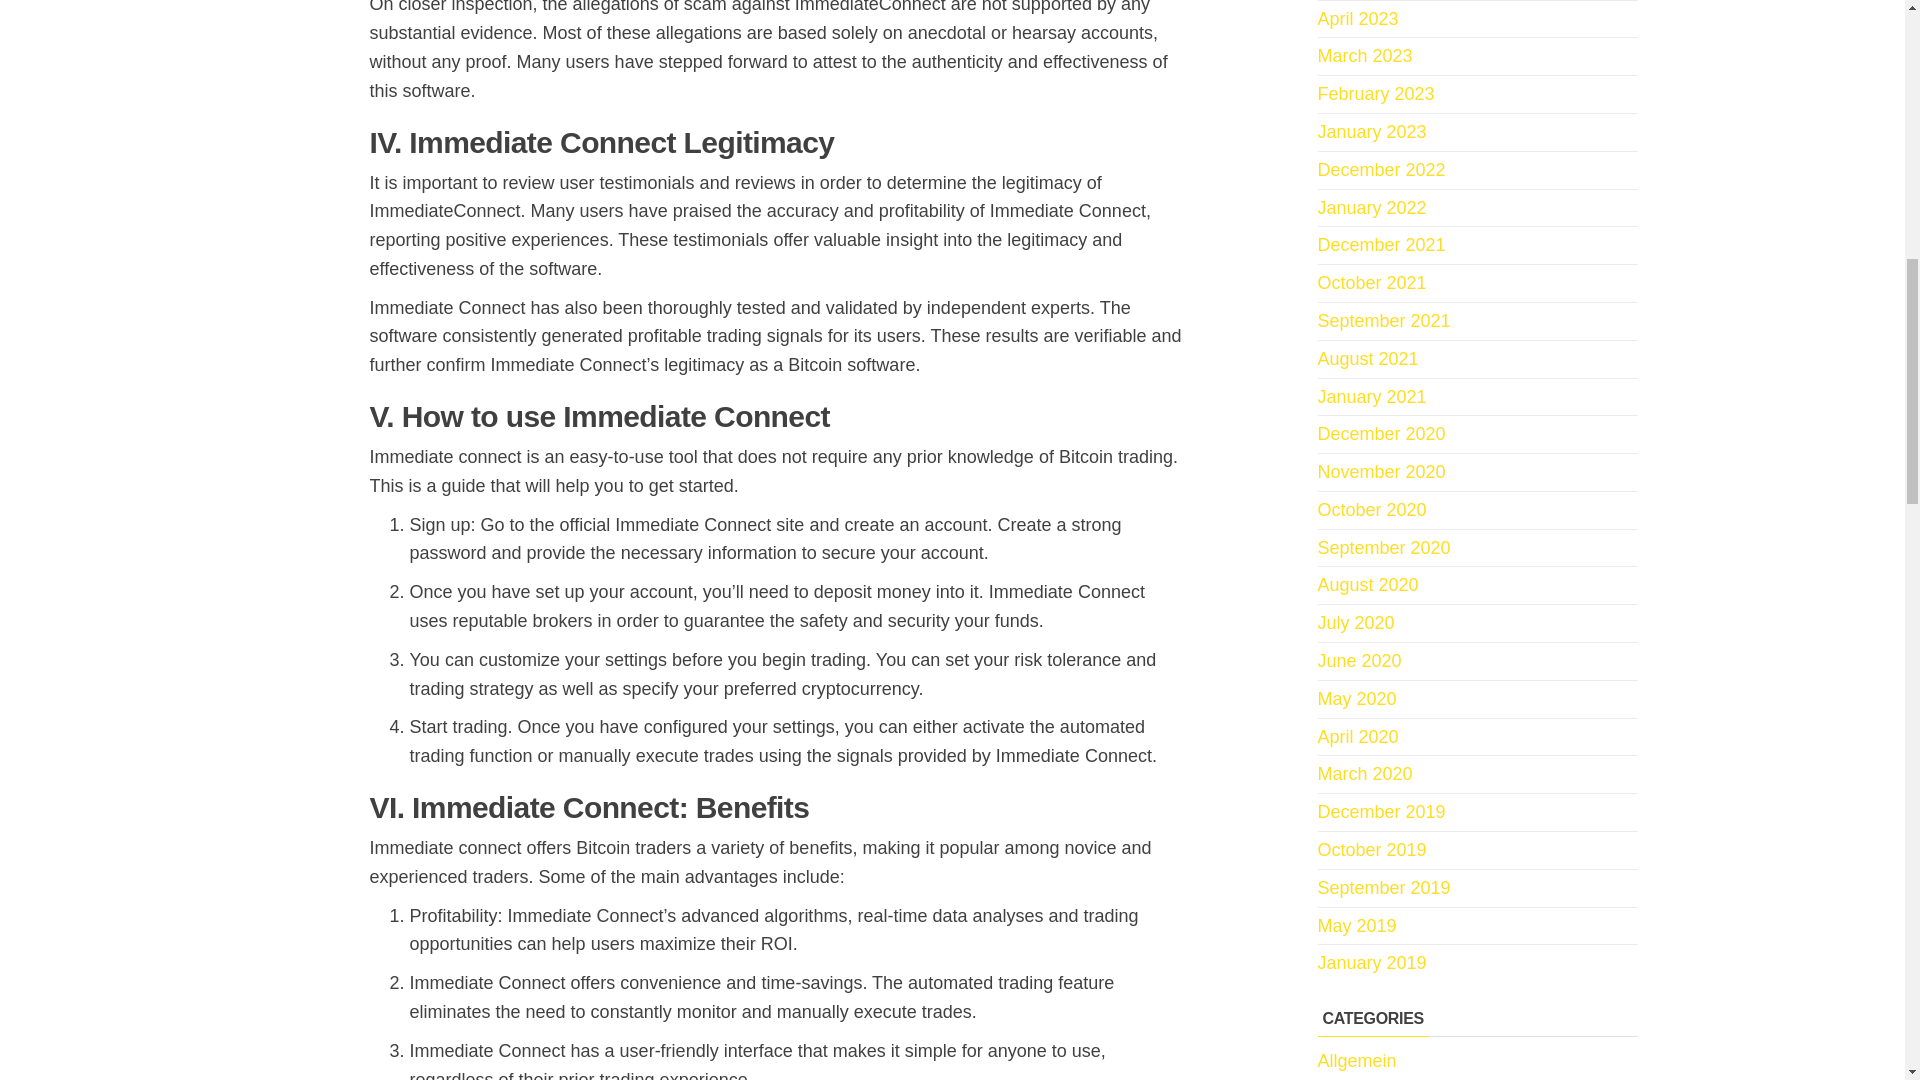 This screenshot has height=1080, width=1920. Describe the element at coordinates (1381, 244) in the screenshot. I see `December 2021` at that location.